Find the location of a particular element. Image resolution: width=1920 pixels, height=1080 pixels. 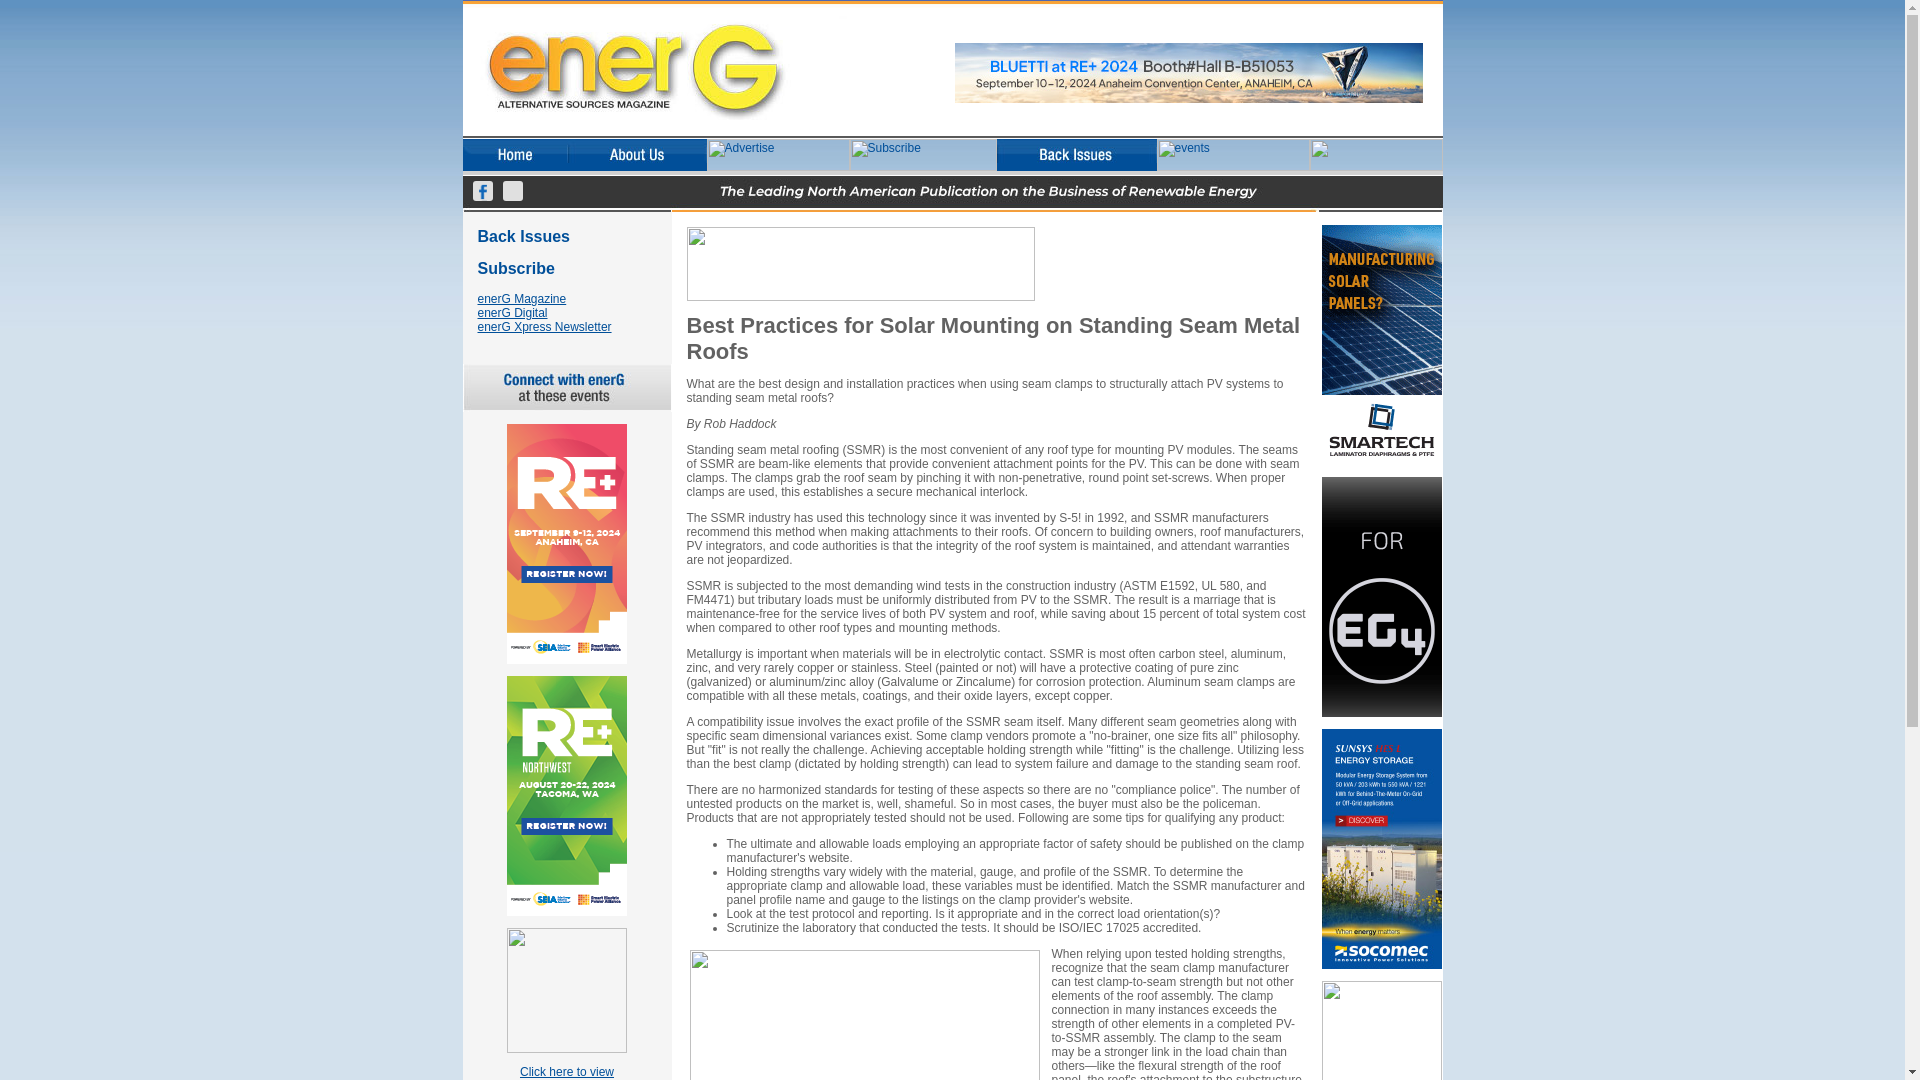

Subscribe to enerG Xpress Newsletter is located at coordinates (567, 1072).